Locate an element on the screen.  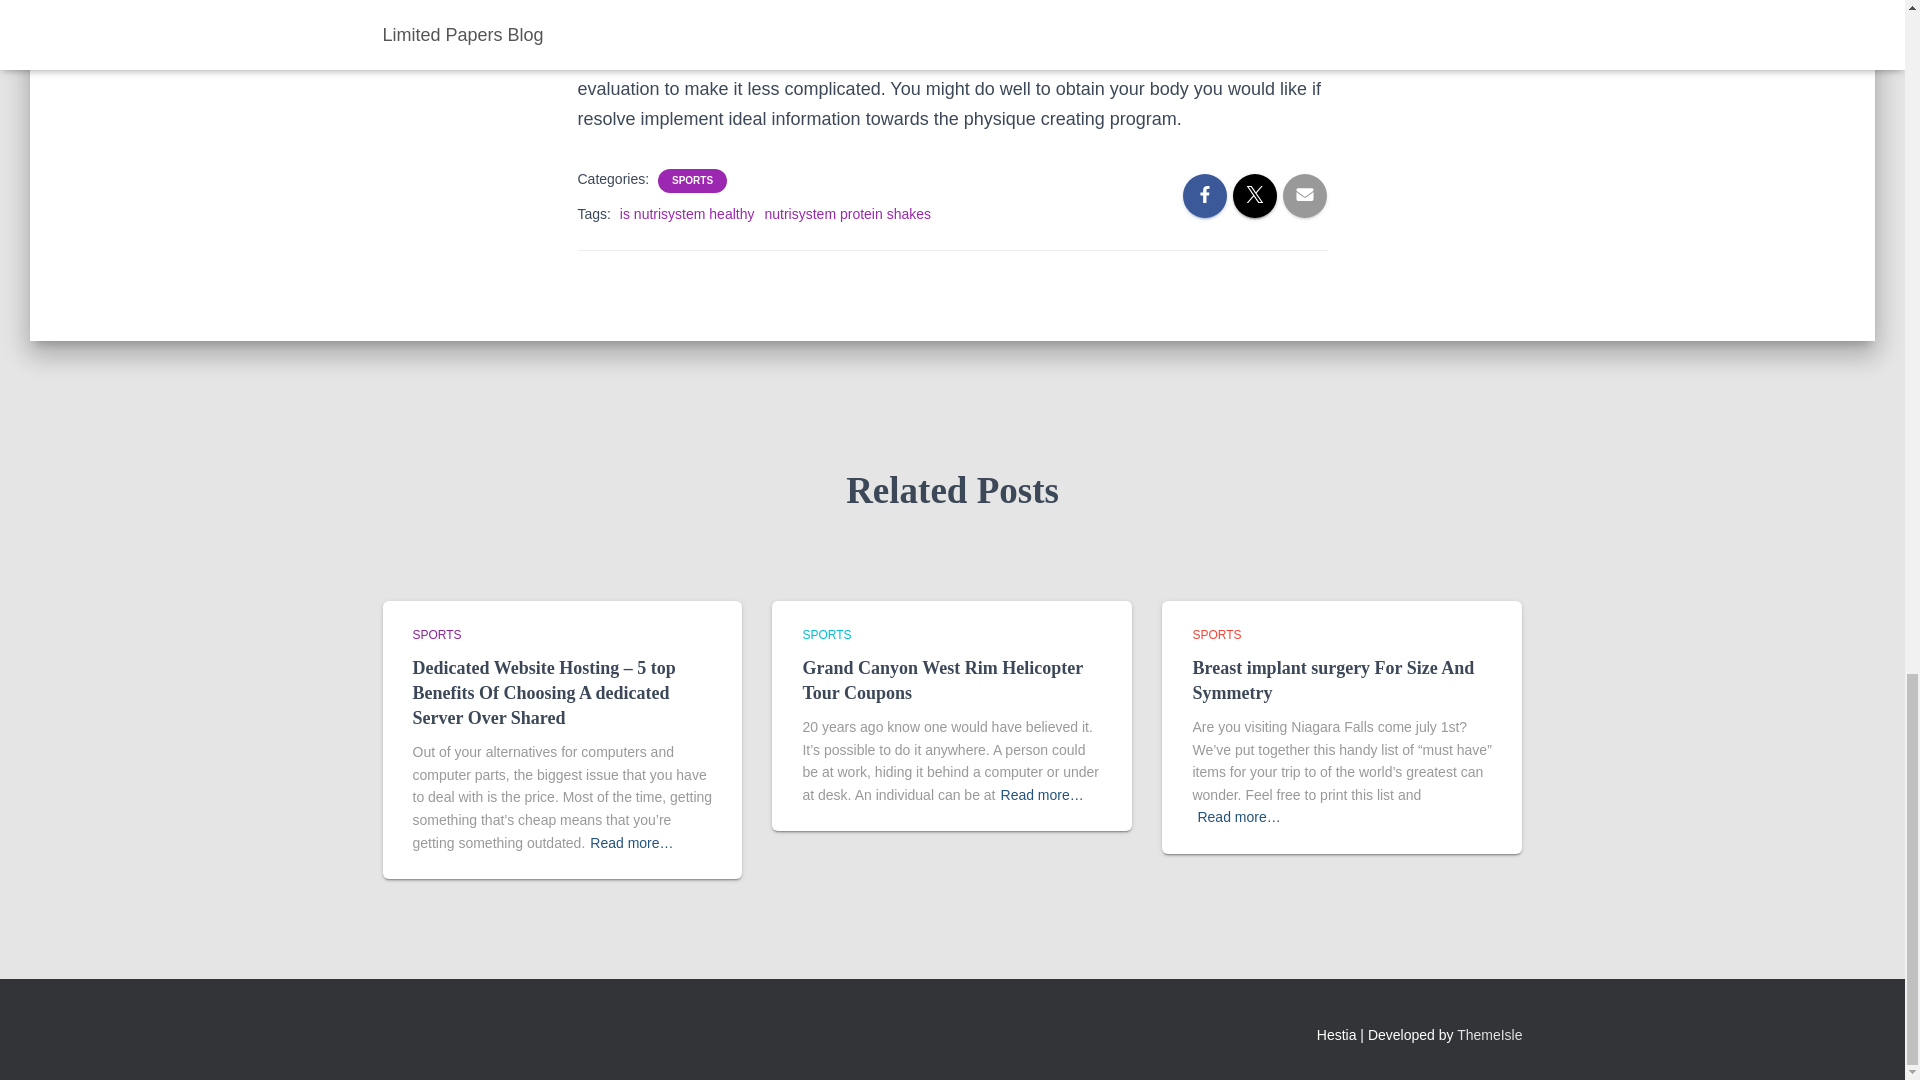
SPORTS is located at coordinates (1216, 634).